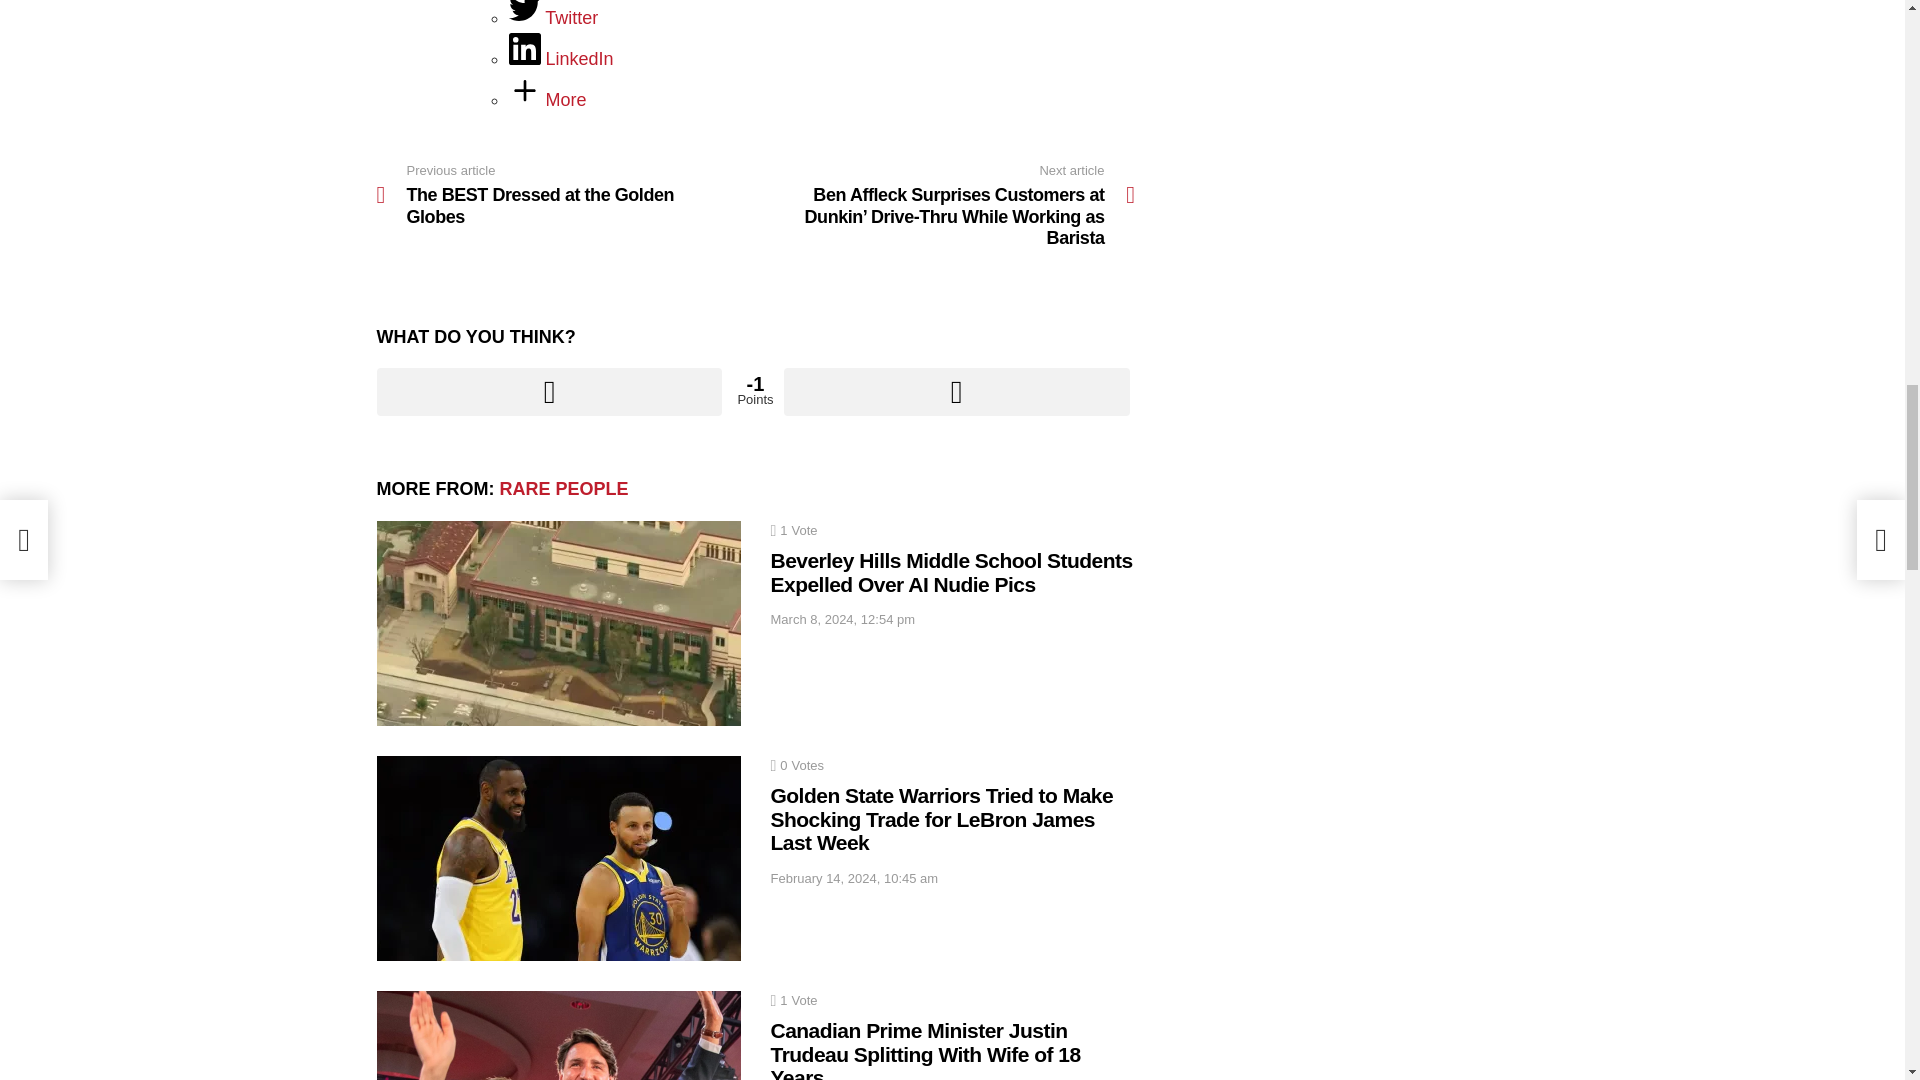 The height and width of the screenshot is (1080, 1920). I want to click on Downvote, so click(956, 392).